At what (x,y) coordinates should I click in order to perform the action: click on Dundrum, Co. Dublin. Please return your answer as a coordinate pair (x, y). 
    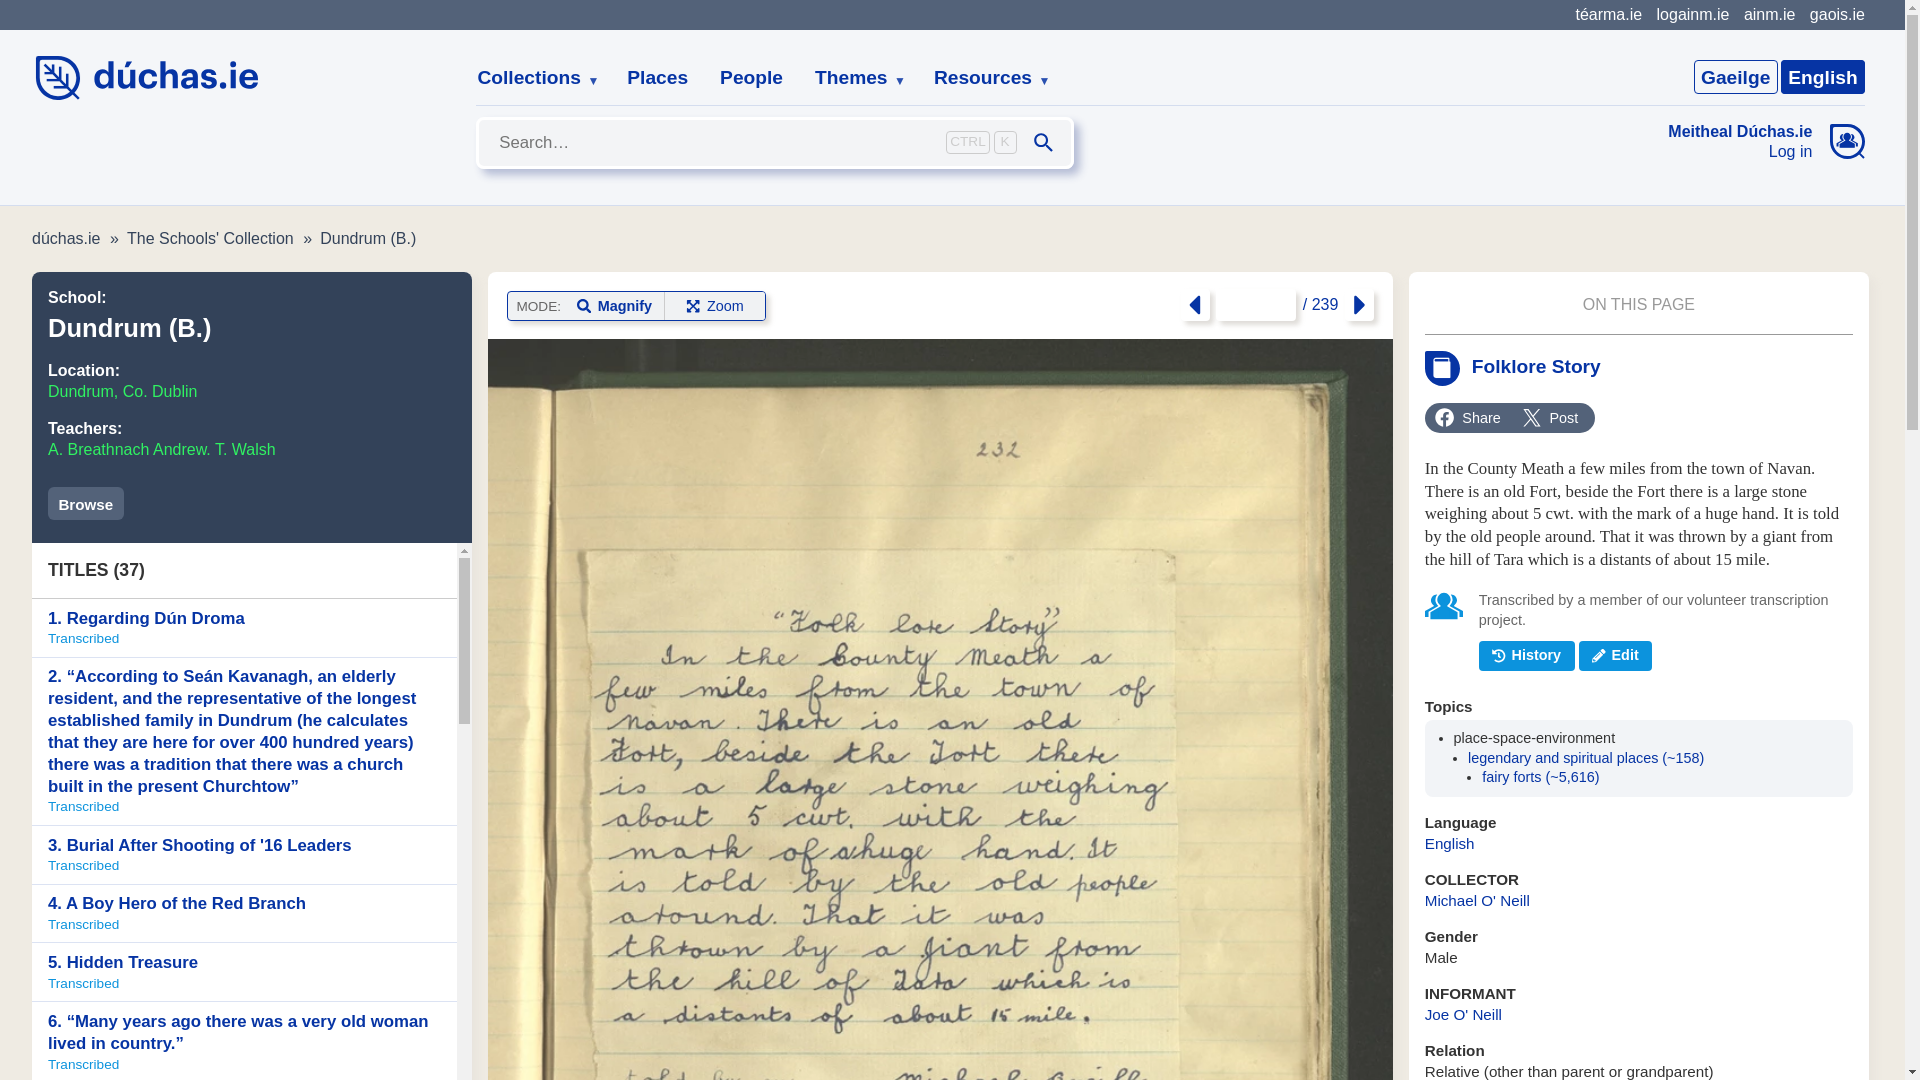
    Looking at the image, I should click on (122, 391).